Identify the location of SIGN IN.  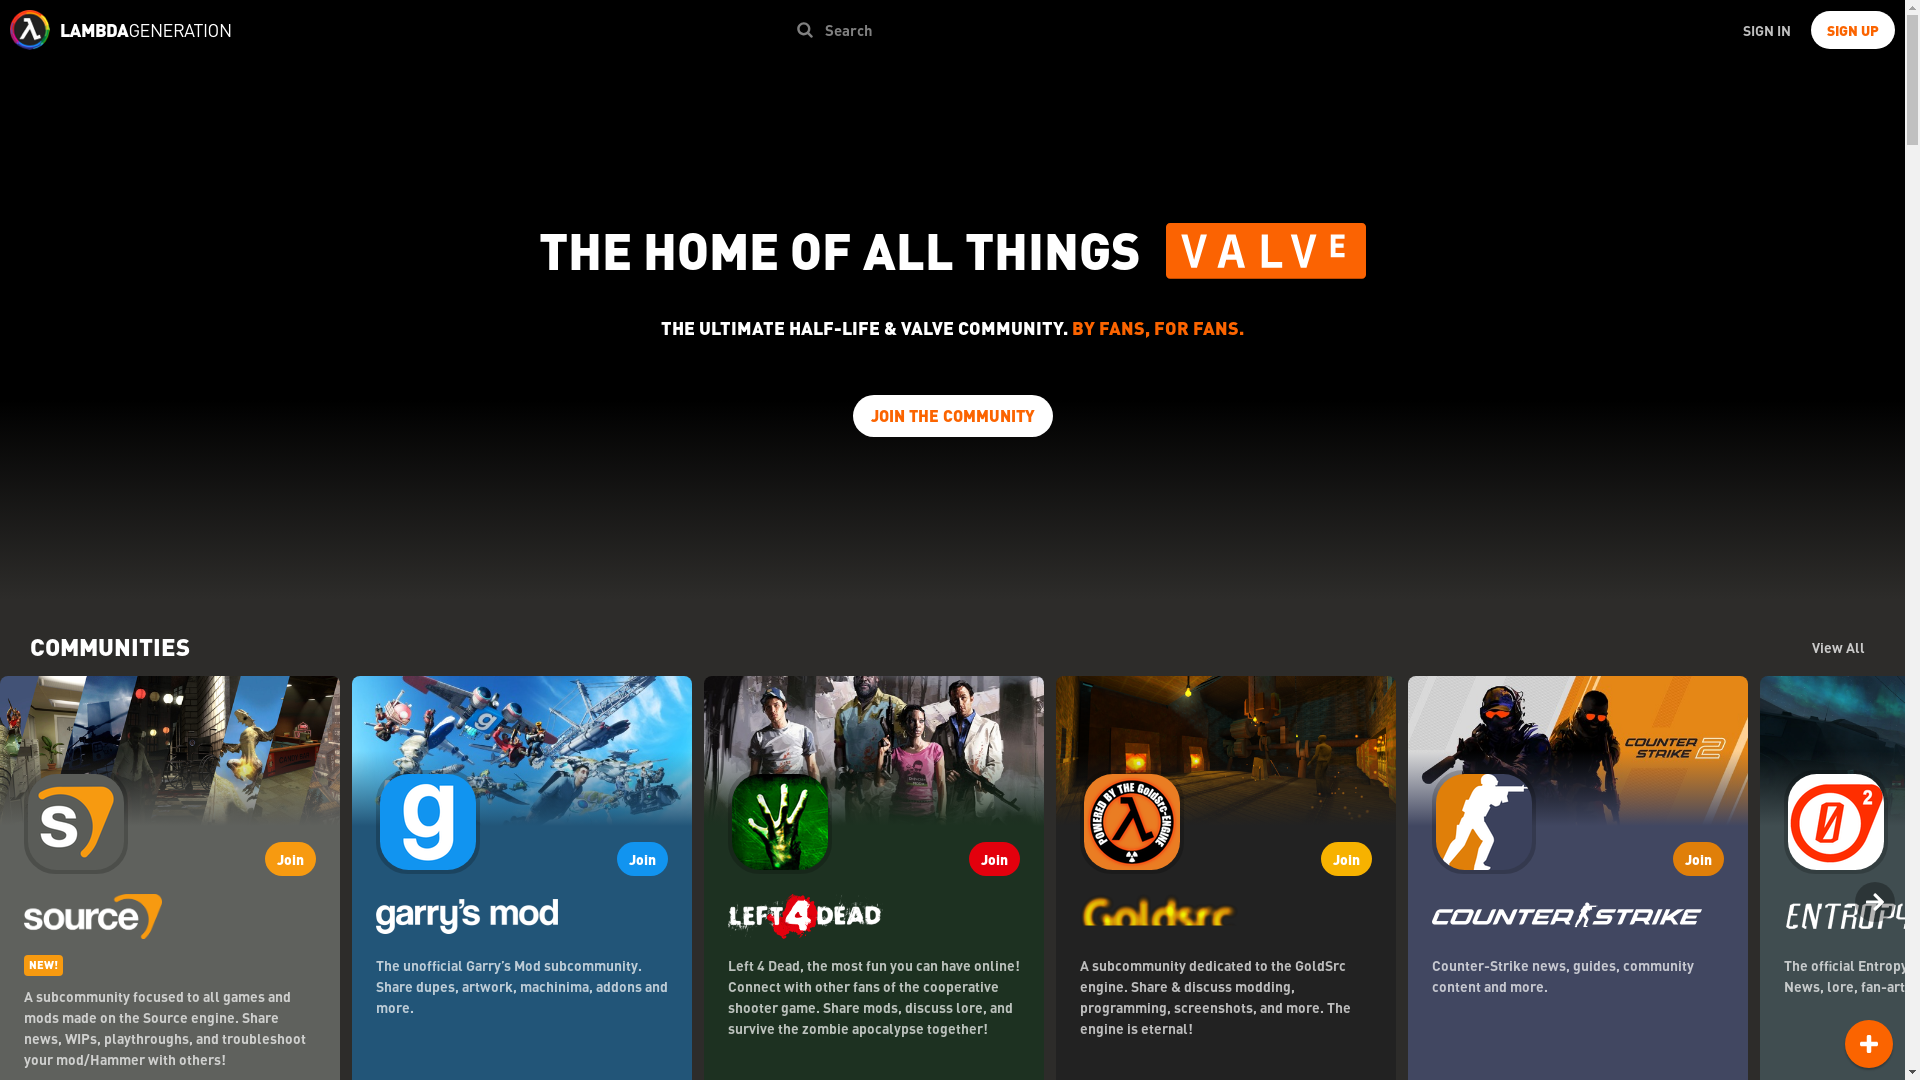
(1766, 29).